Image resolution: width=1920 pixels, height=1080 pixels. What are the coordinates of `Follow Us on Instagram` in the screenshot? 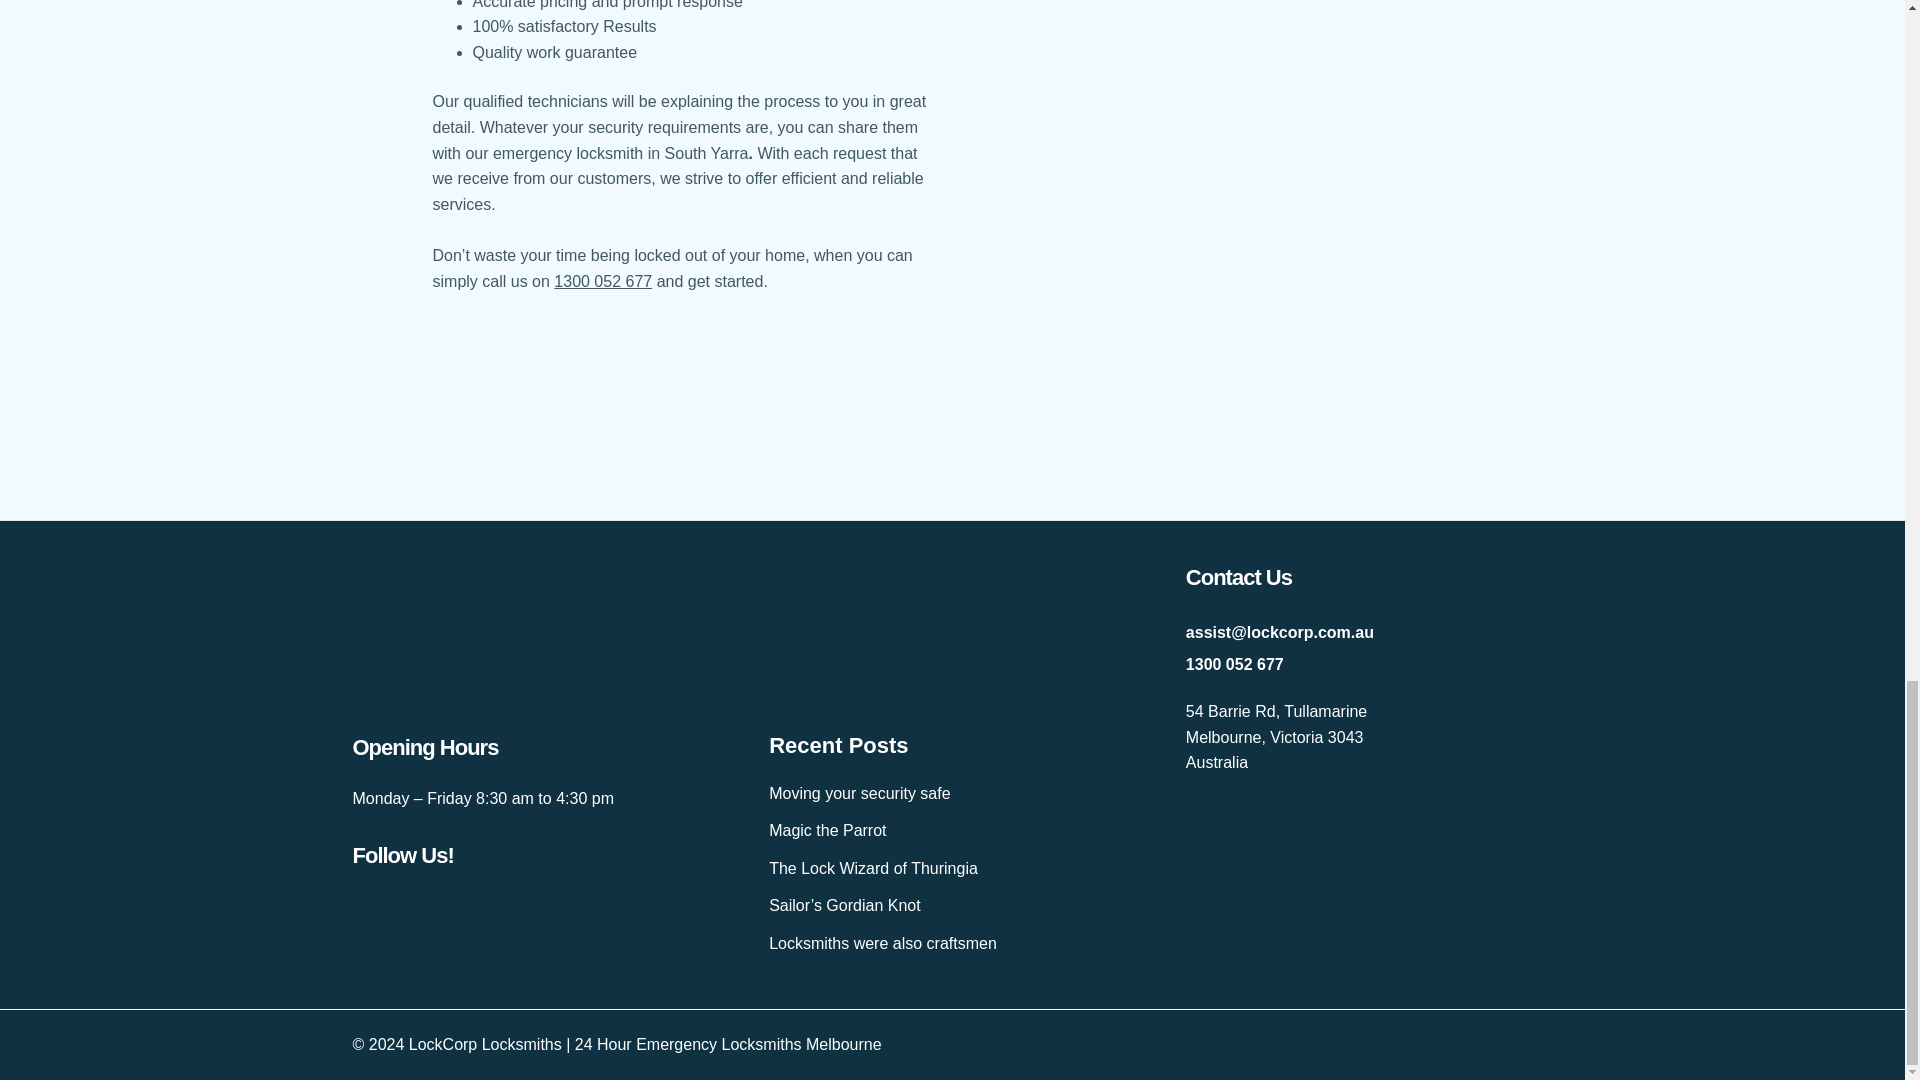 It's located at (552, 910).